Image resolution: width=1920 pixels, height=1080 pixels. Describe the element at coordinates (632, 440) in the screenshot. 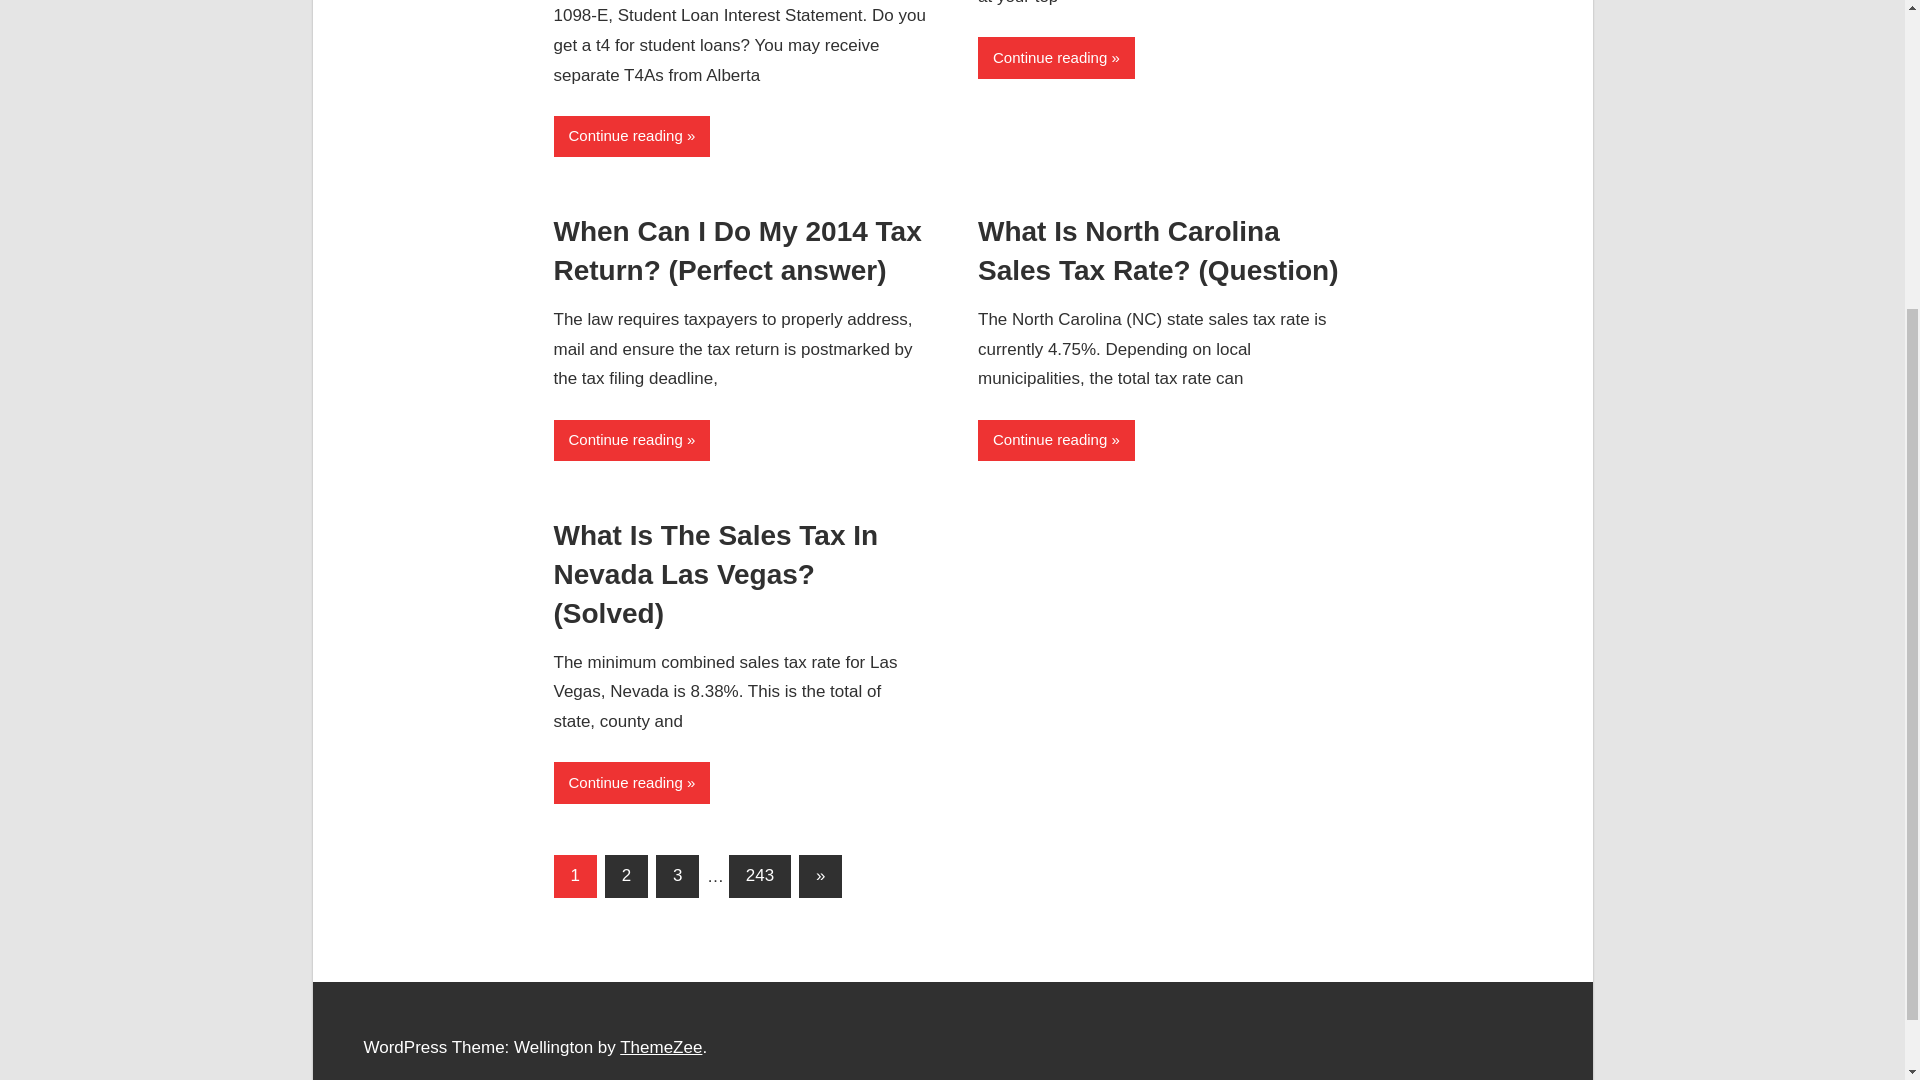

I see `Continue reading` at that location.